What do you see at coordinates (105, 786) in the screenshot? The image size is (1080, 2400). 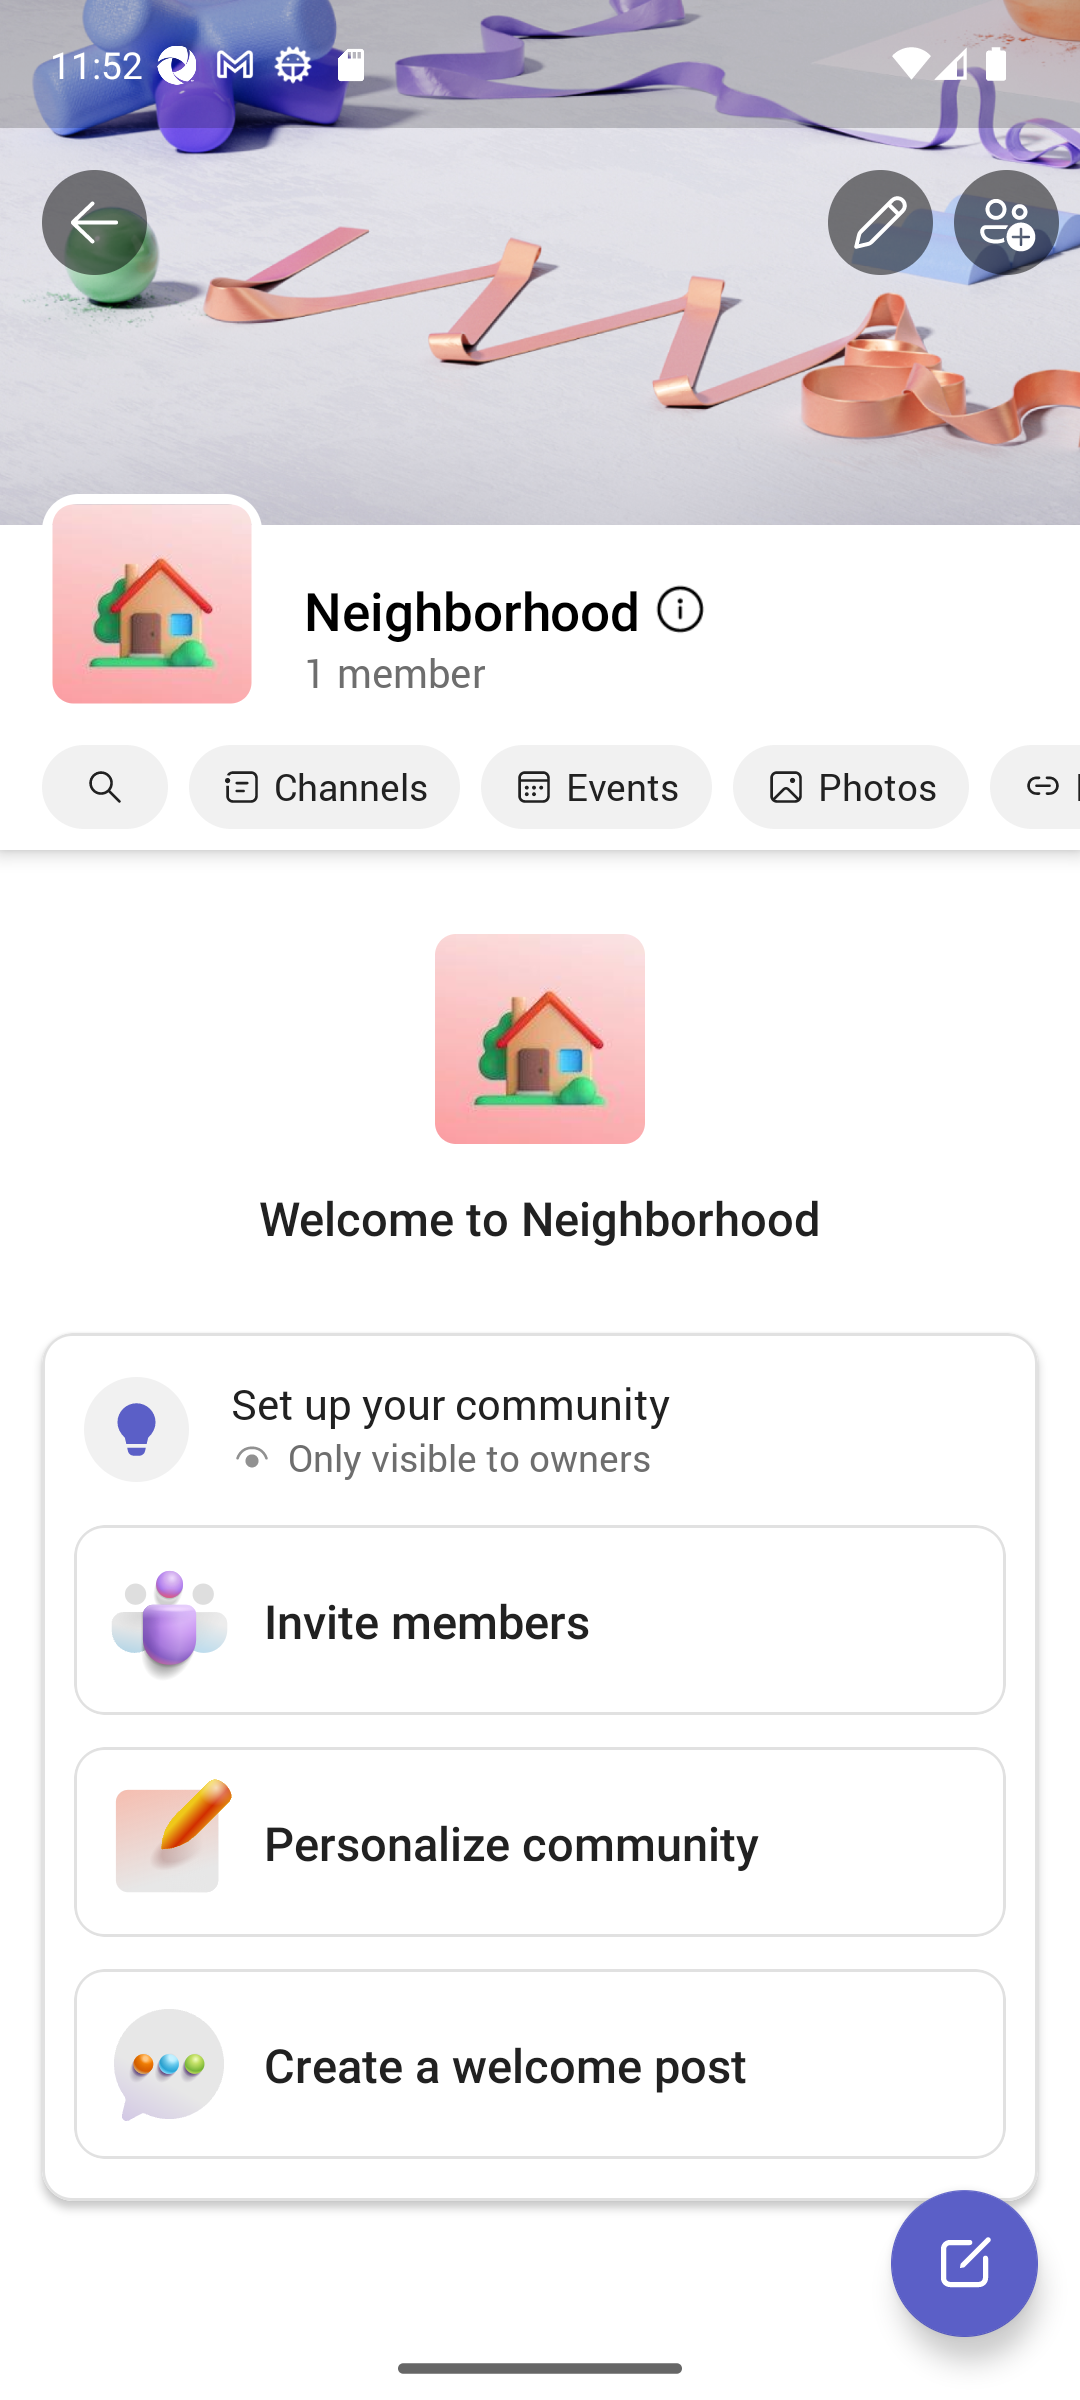 I see `Search tab, 1 of 6` at bounding box center [105, 786].